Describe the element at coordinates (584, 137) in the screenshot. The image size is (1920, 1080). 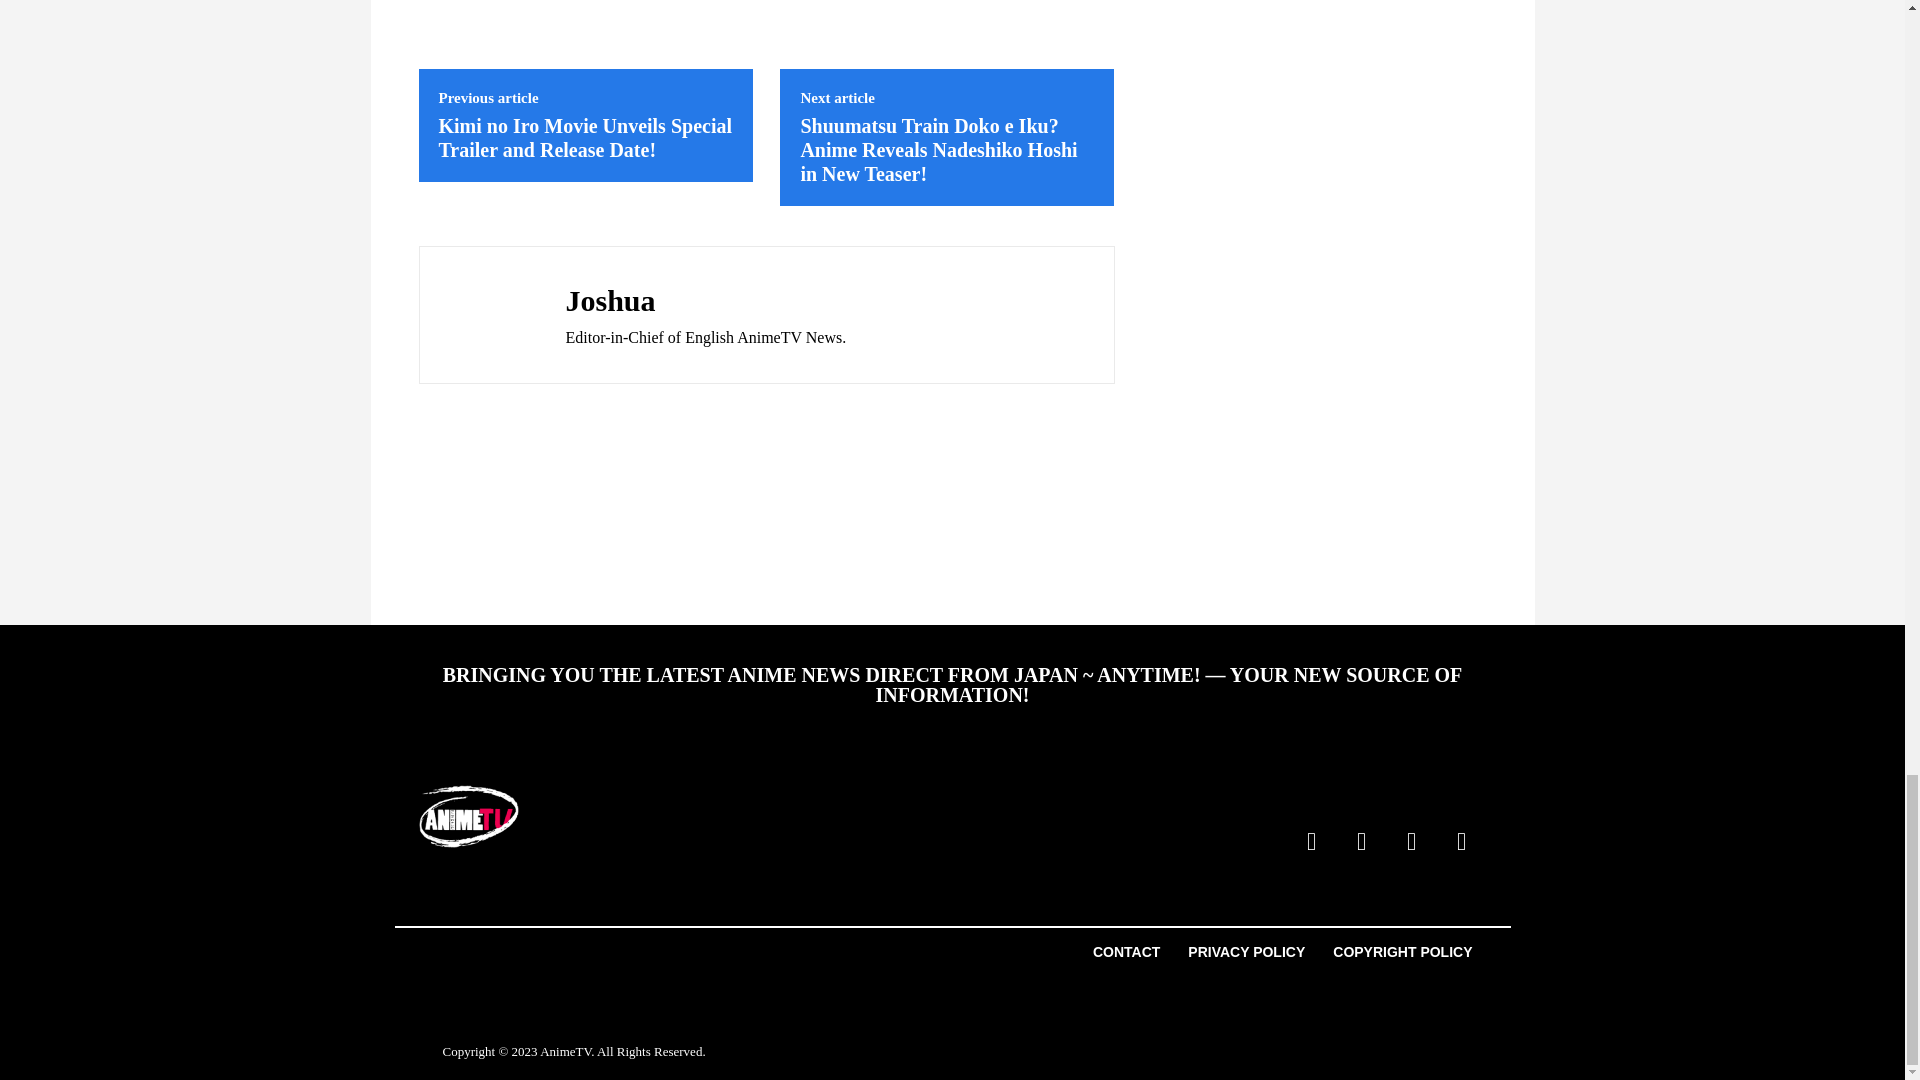
I see `Kimi no Iro Movie Unveils Special Trailer and Release Date!` at that location.